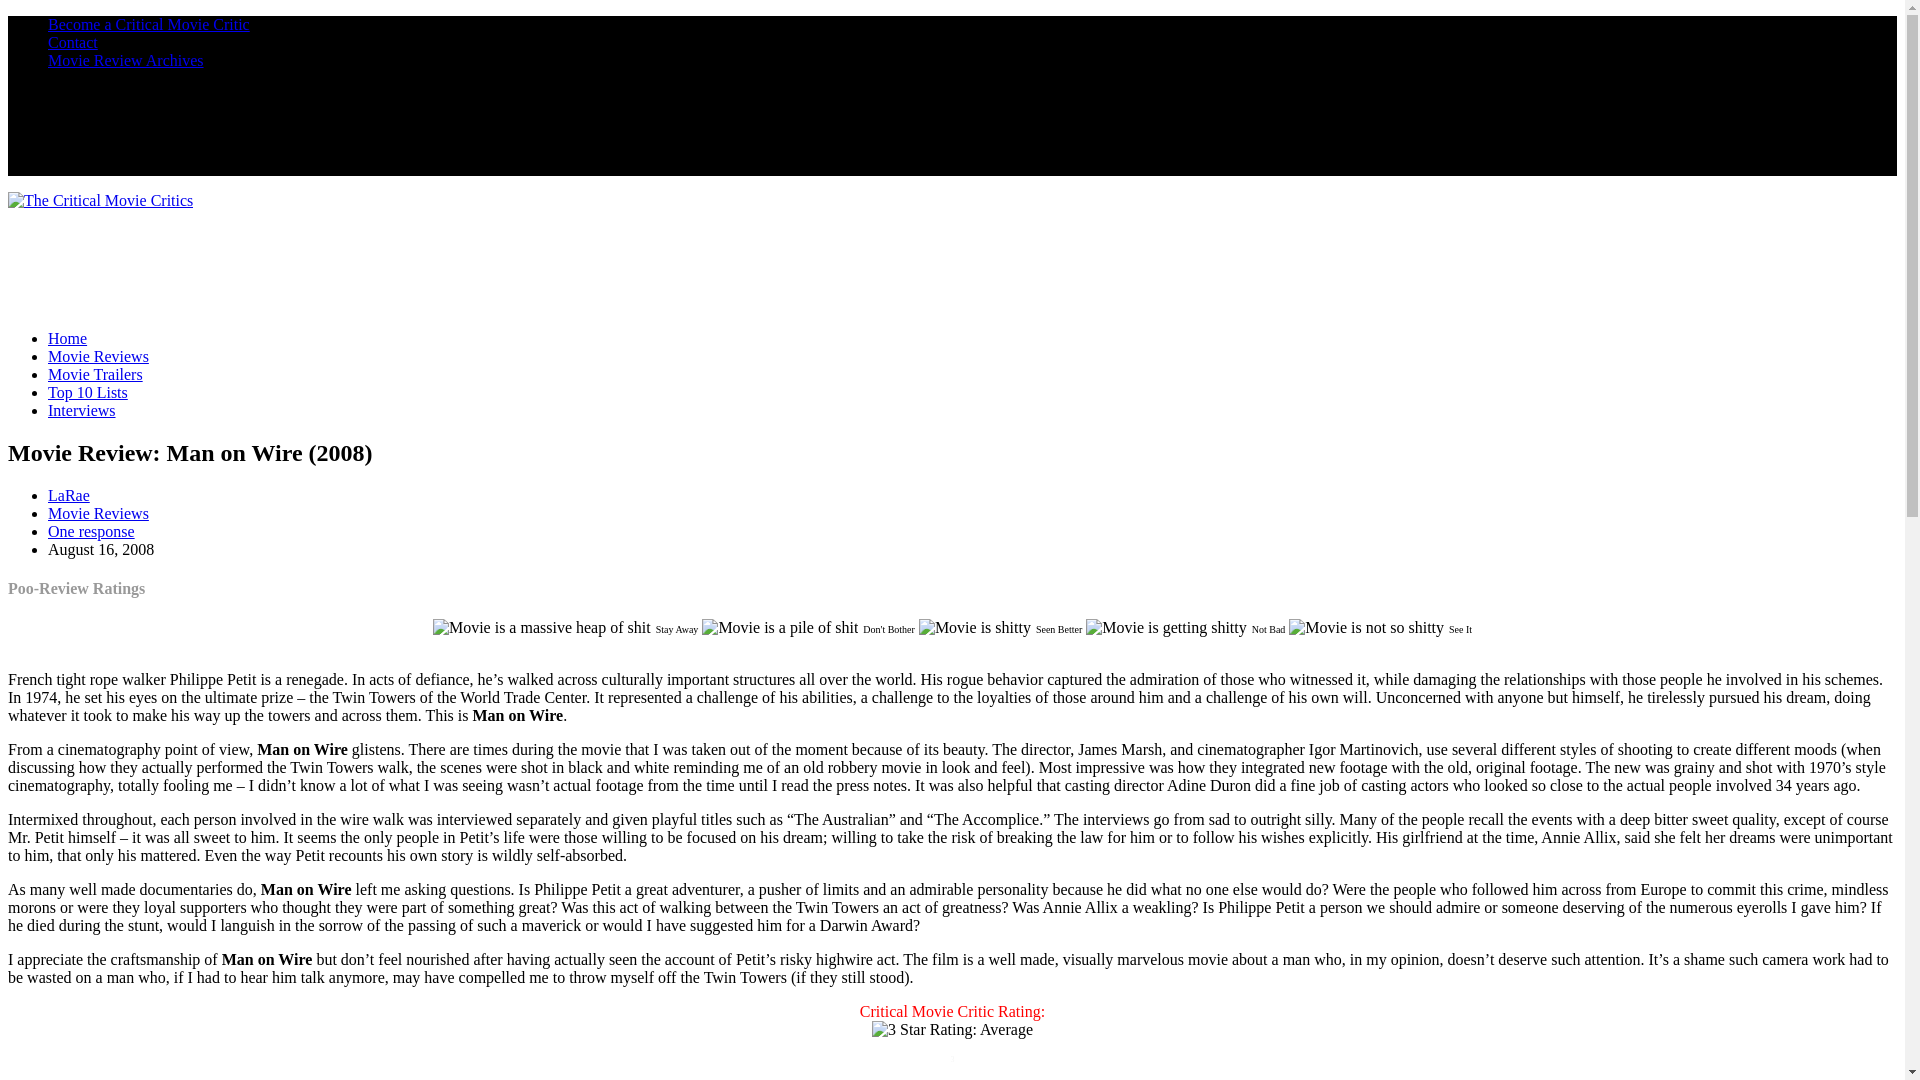 The height and width of the screenshot is (1080, 1920). Describe the element at coordinates (95, 374) in the screenshot. I see `Movie Trailers` at that location.